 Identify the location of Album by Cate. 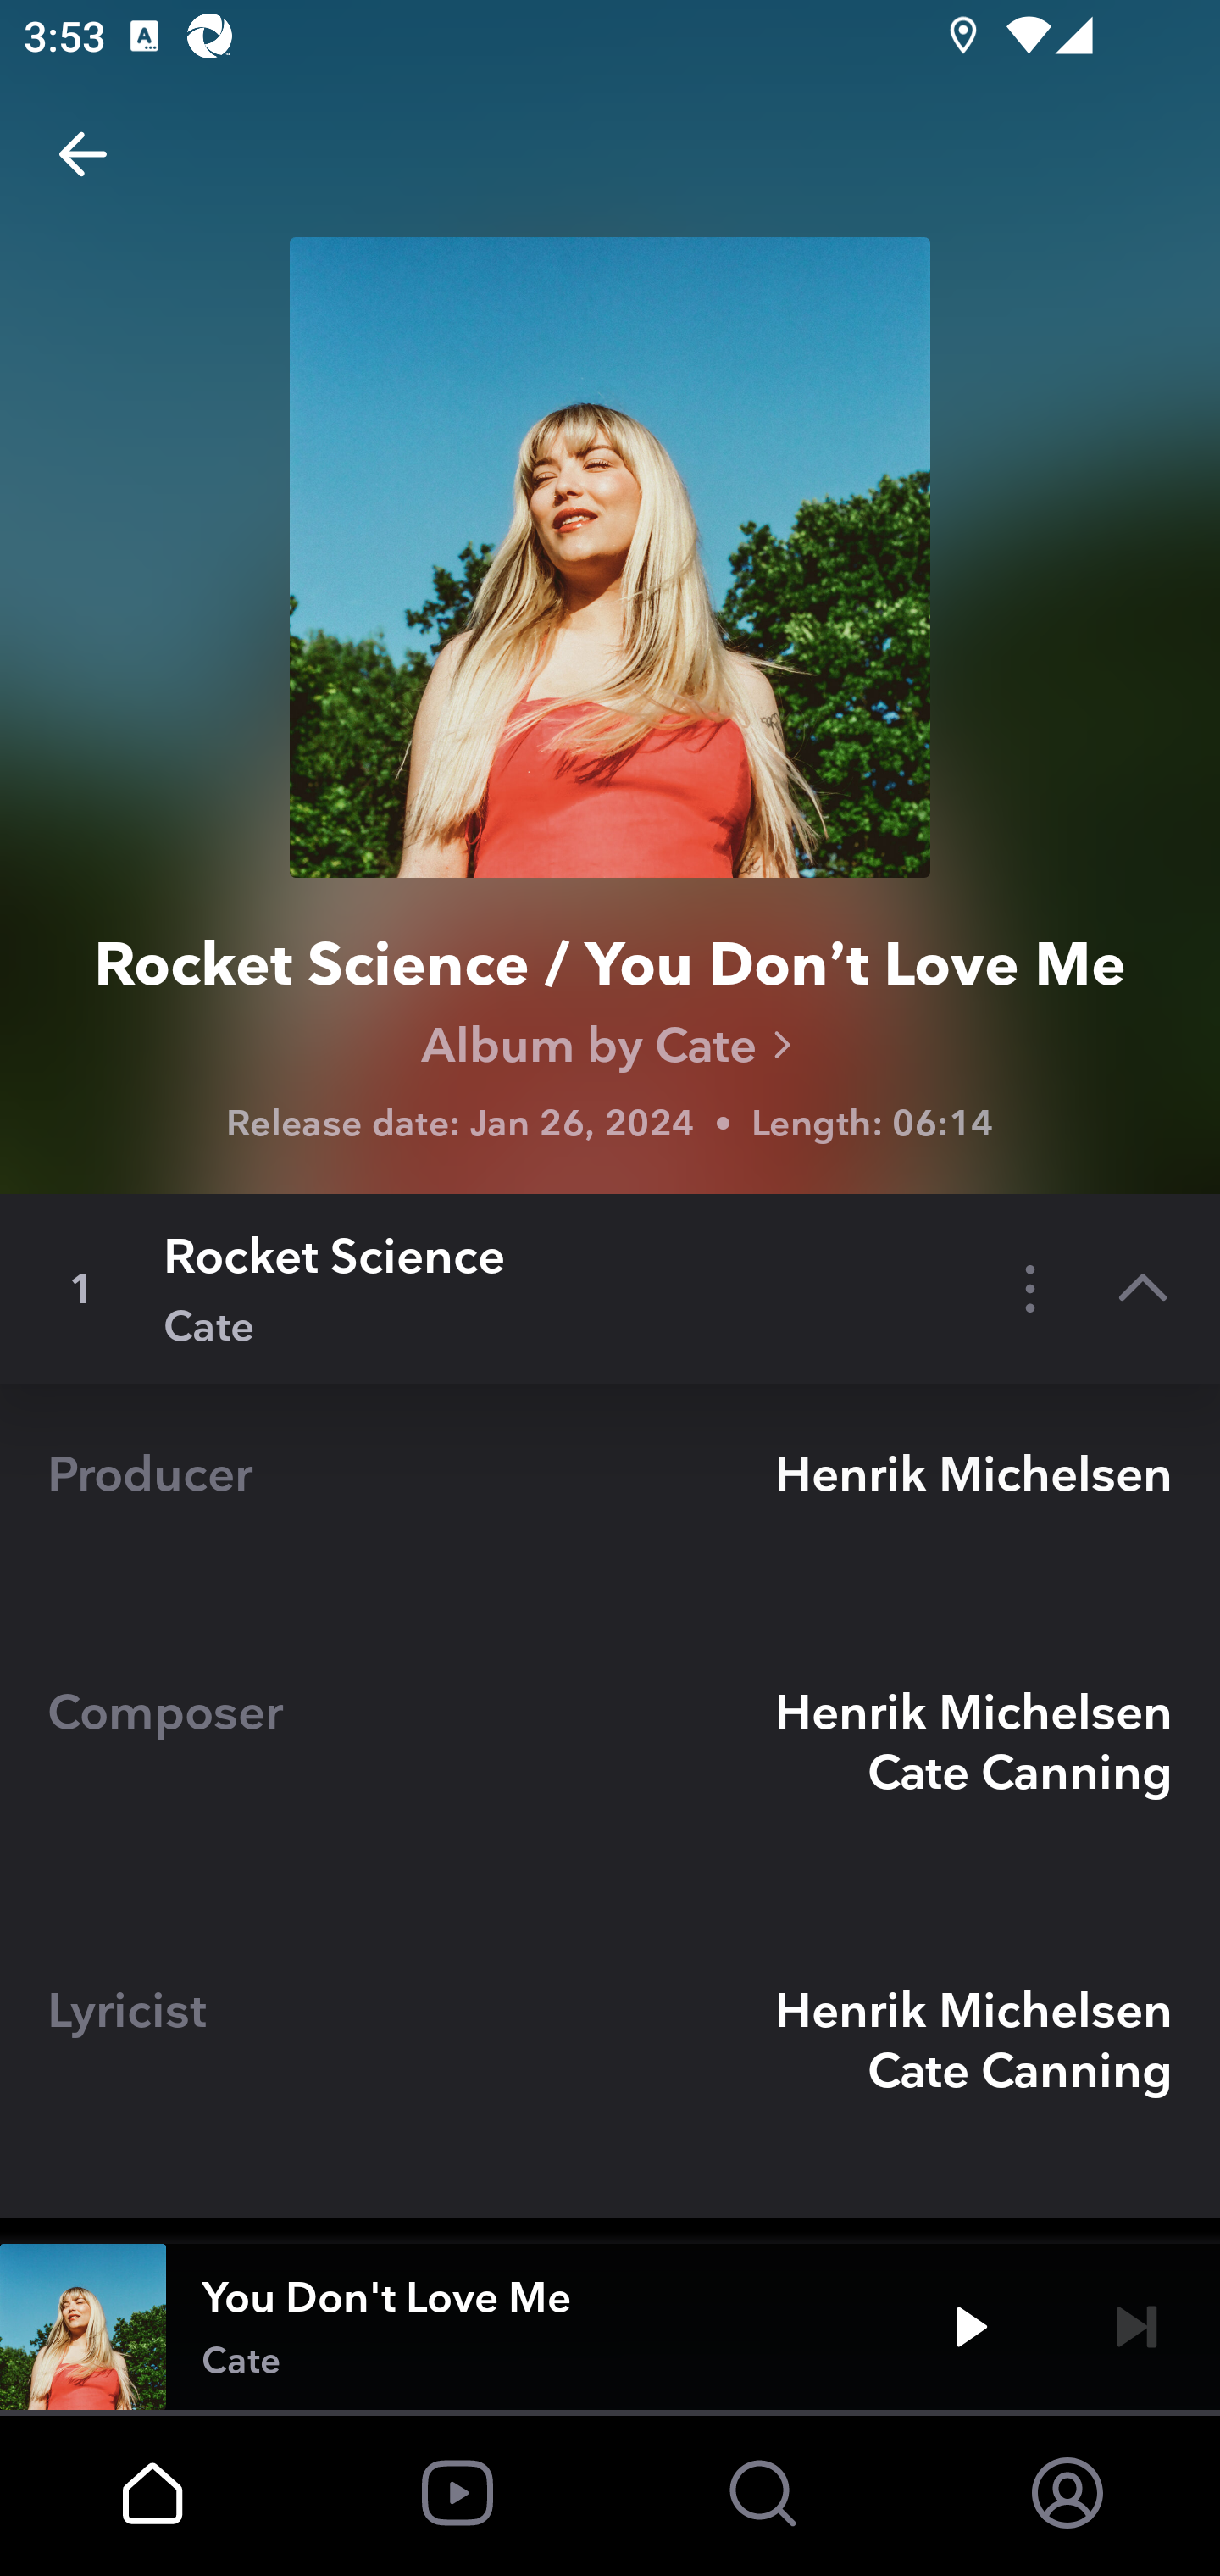
(610, 1046).